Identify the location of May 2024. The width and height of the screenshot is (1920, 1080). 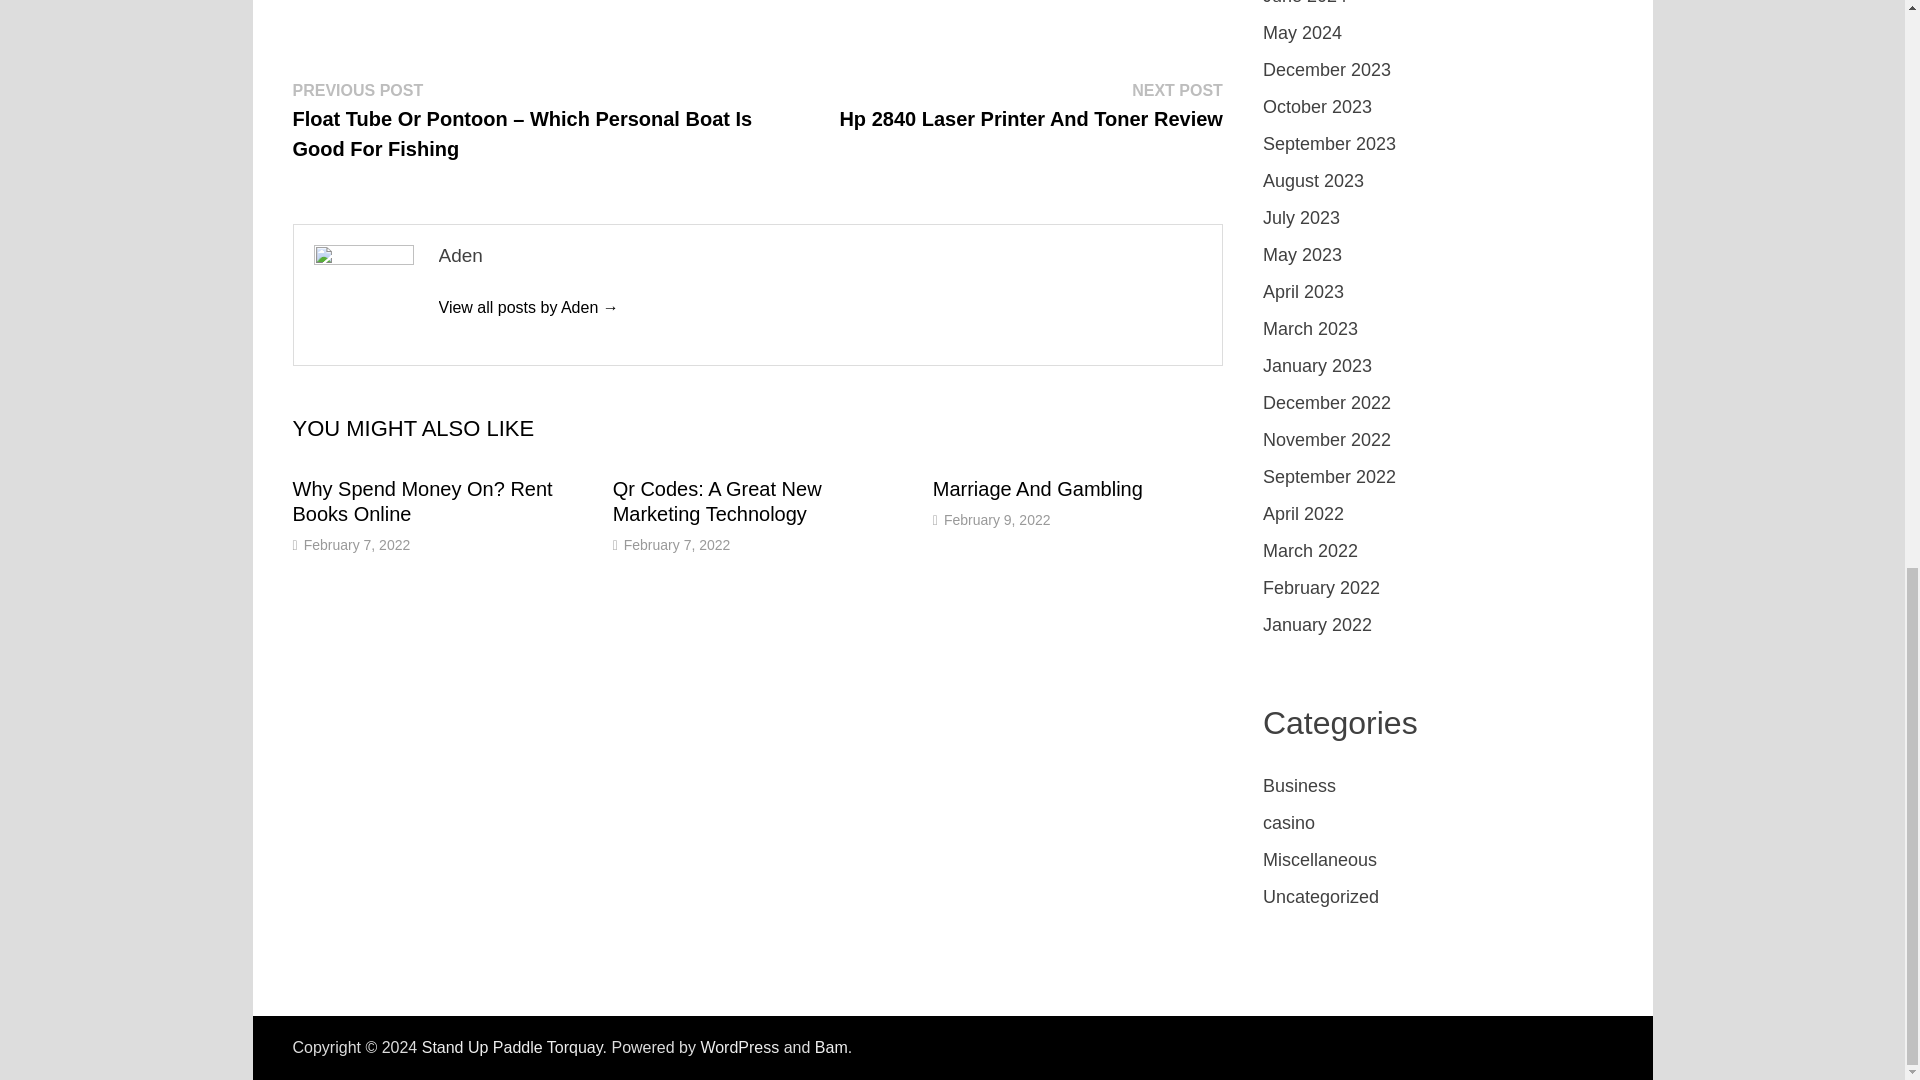
(1318, 106).